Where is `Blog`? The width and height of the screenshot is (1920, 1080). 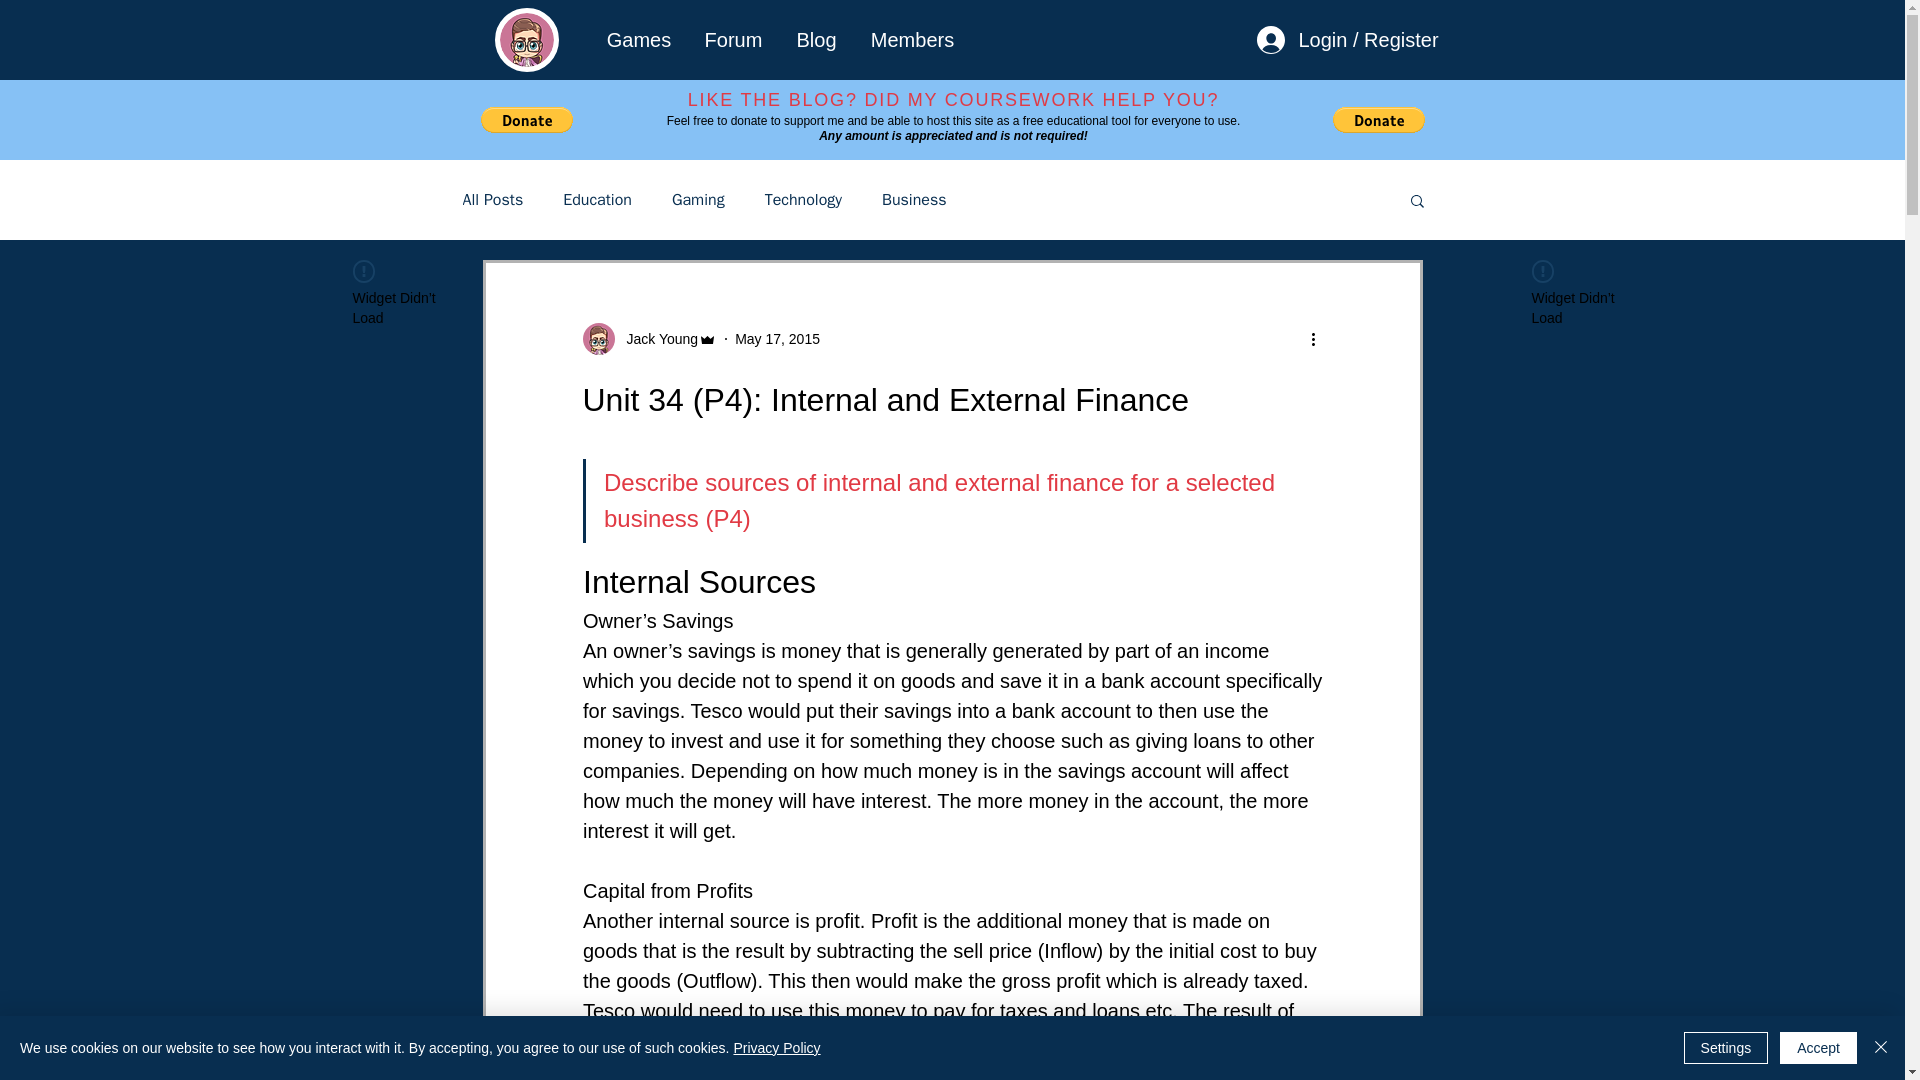 Blog is located at coordinates (816, 40).